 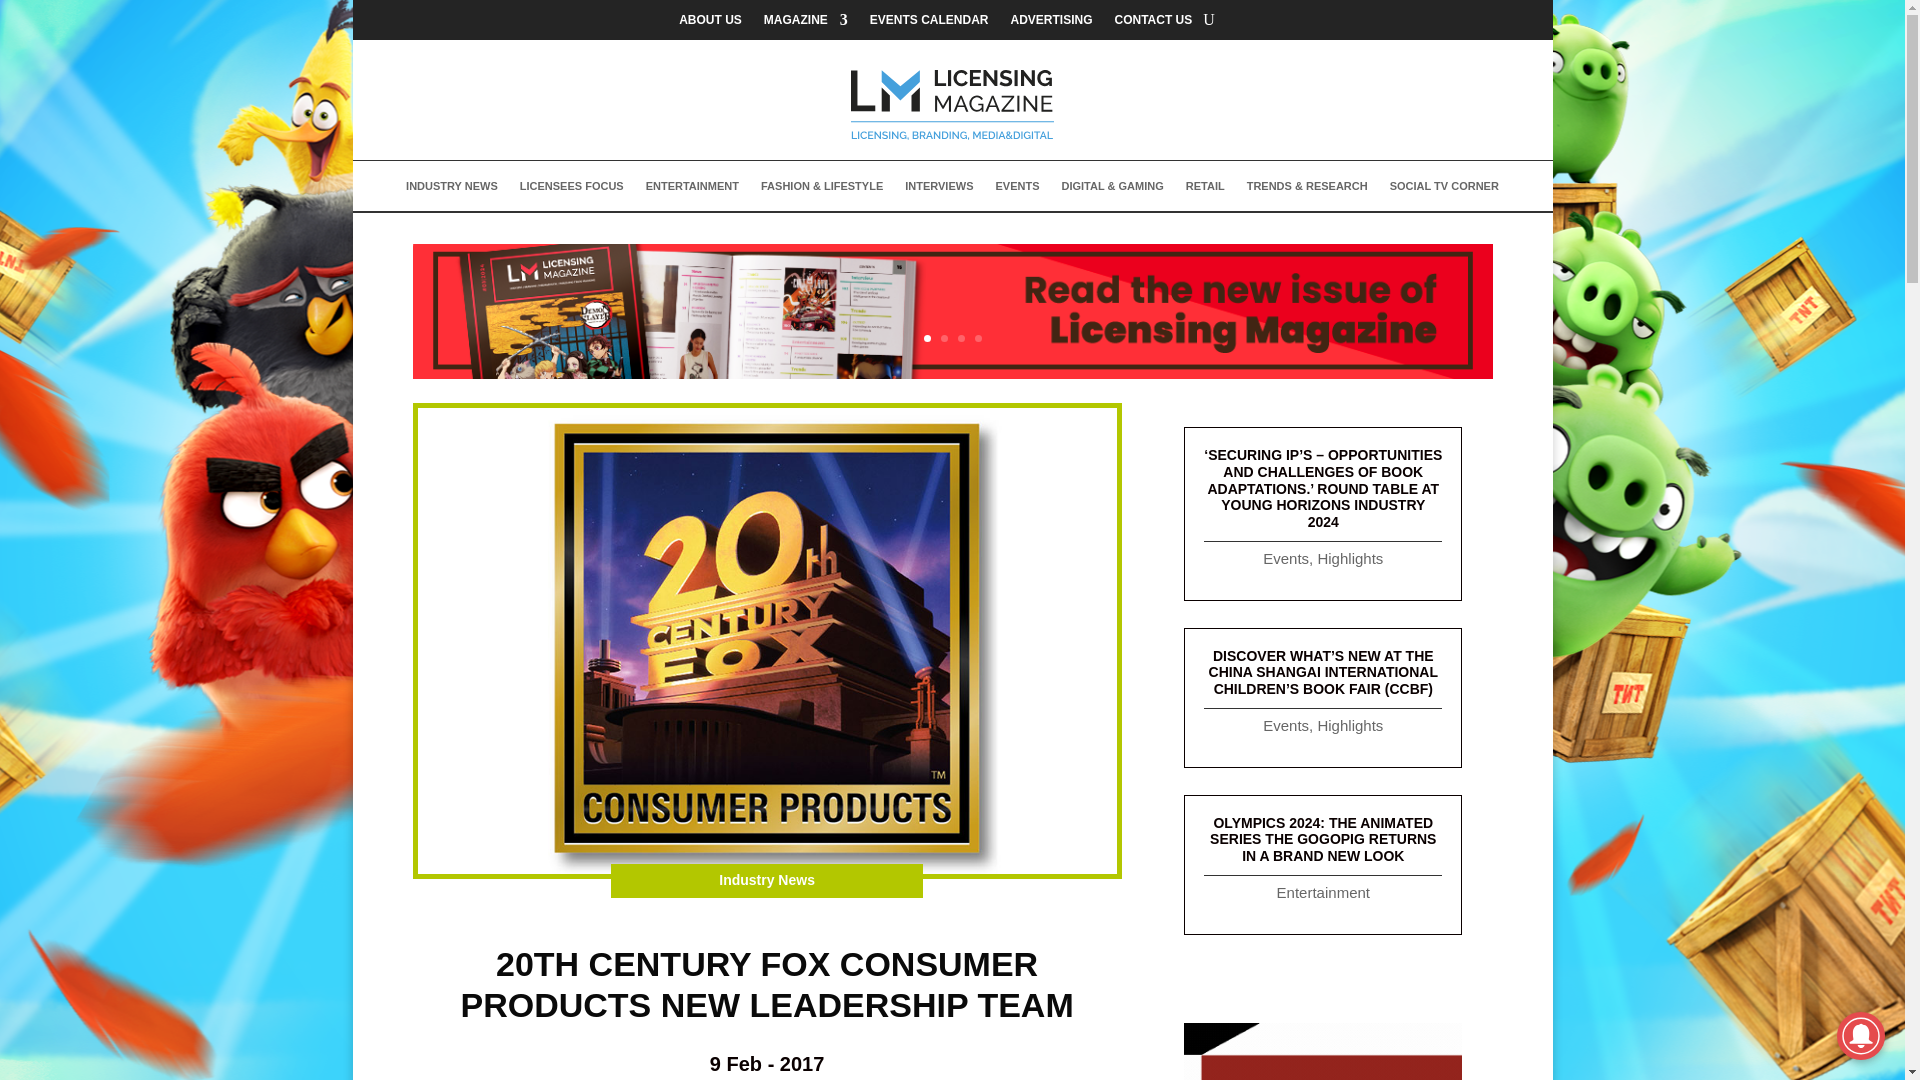 I want to click on INDUSTRY NEWS, so click(x=451, y=190).